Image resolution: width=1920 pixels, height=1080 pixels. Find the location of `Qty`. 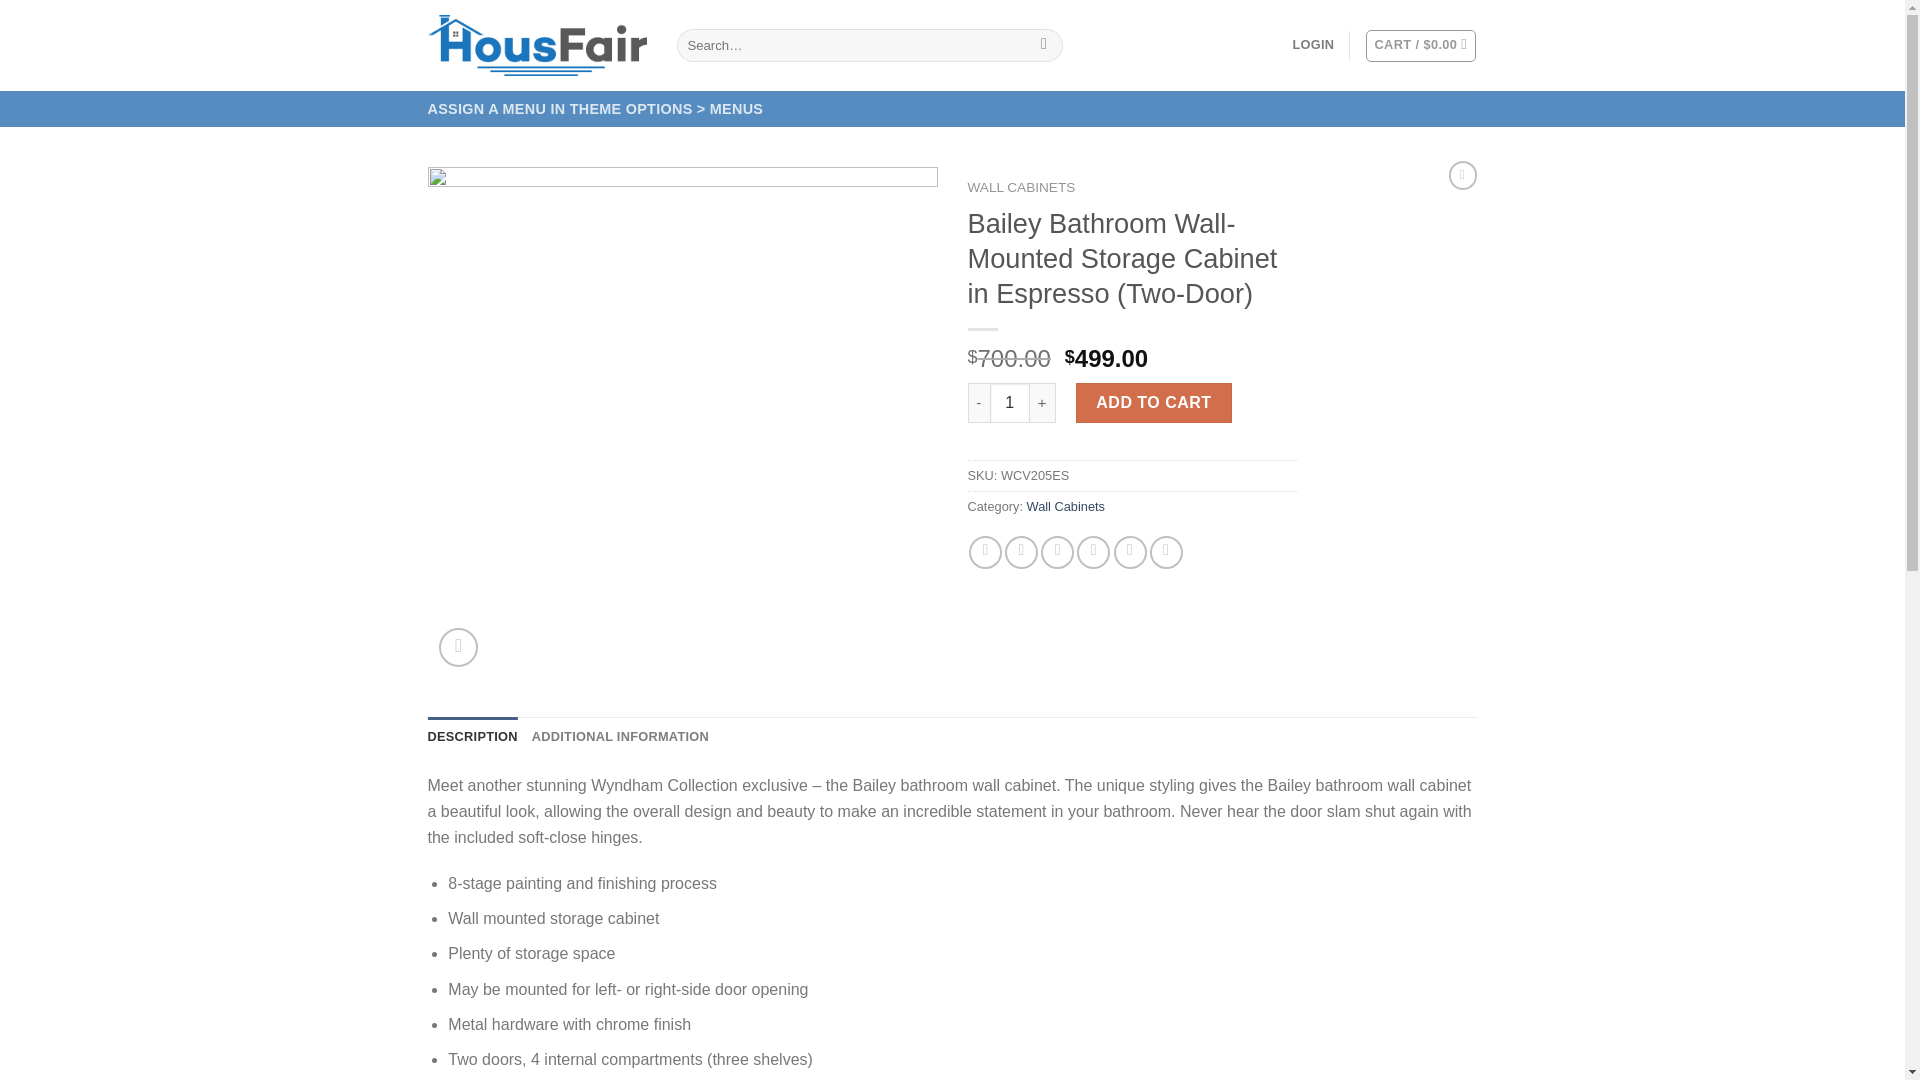

Qty is located at coordinates (1010, 403).